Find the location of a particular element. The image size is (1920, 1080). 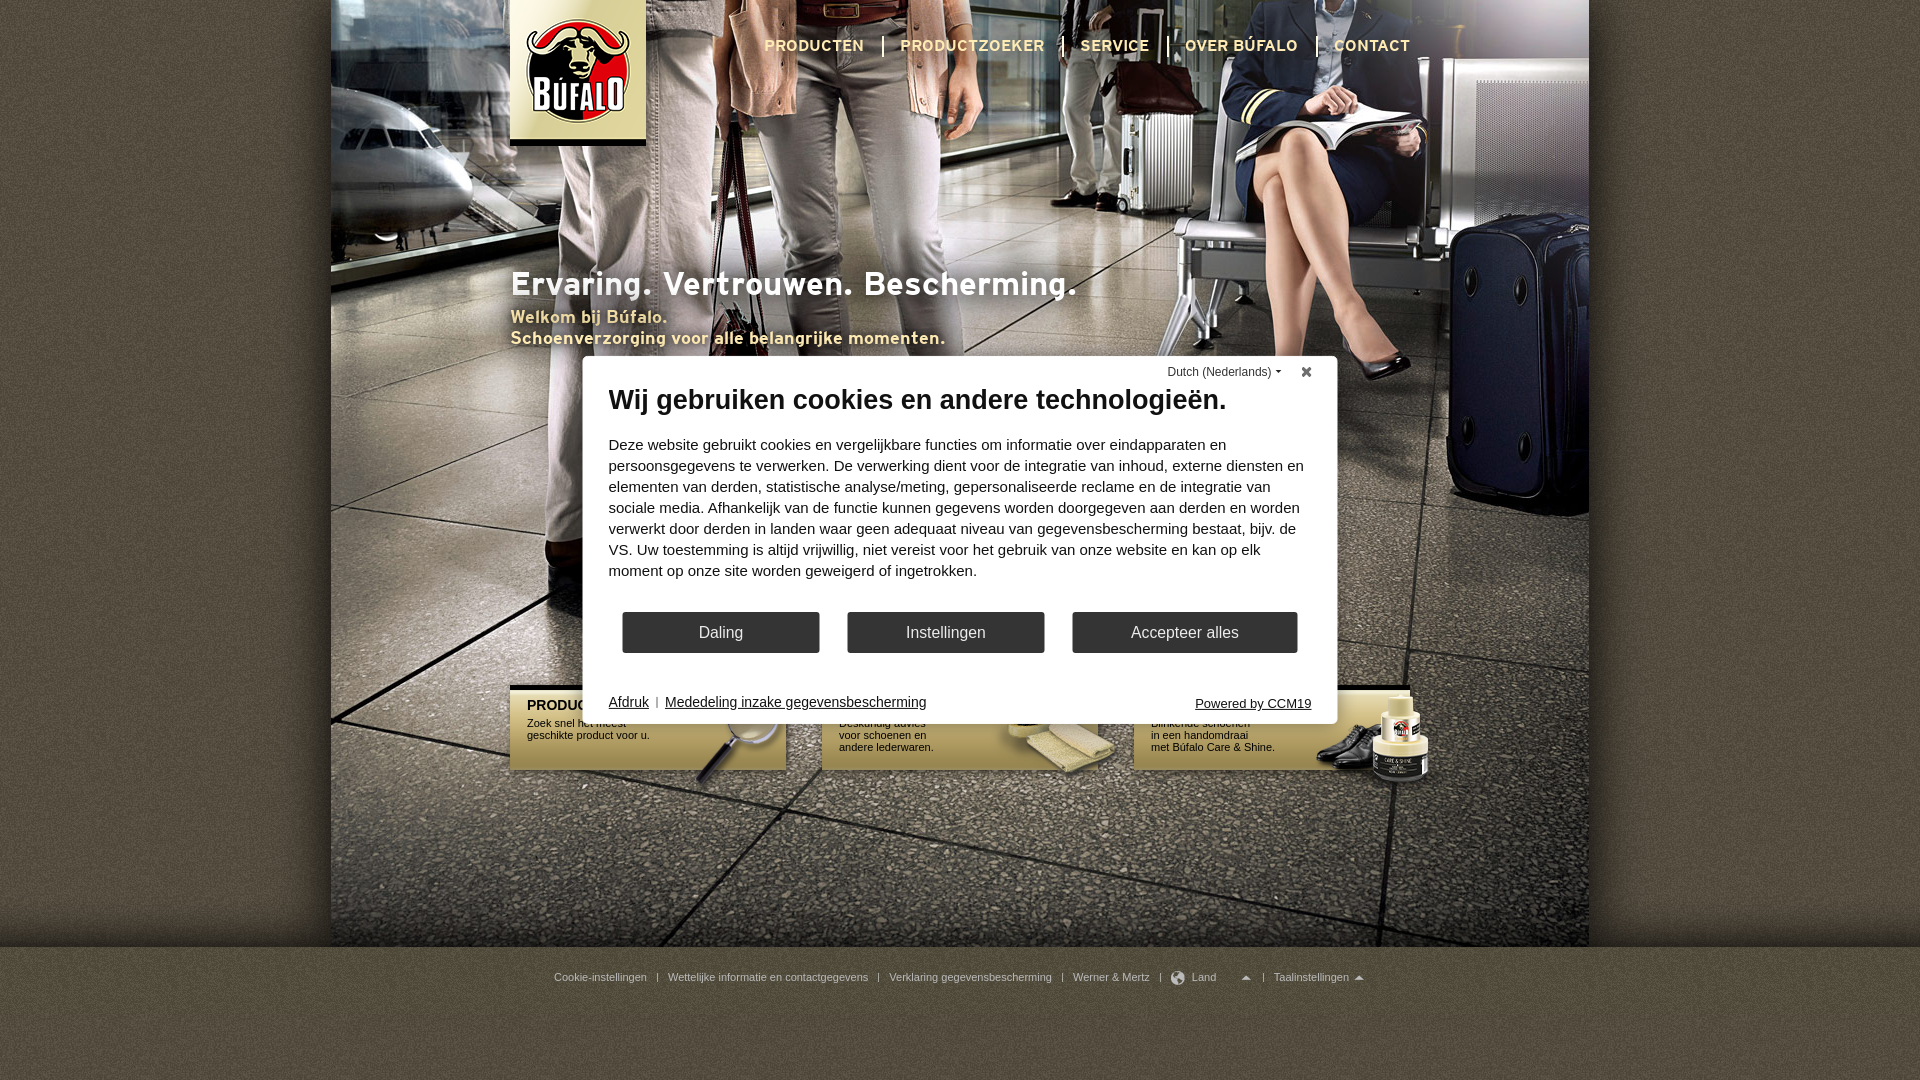

Close is located at coordinates (1307, 372).